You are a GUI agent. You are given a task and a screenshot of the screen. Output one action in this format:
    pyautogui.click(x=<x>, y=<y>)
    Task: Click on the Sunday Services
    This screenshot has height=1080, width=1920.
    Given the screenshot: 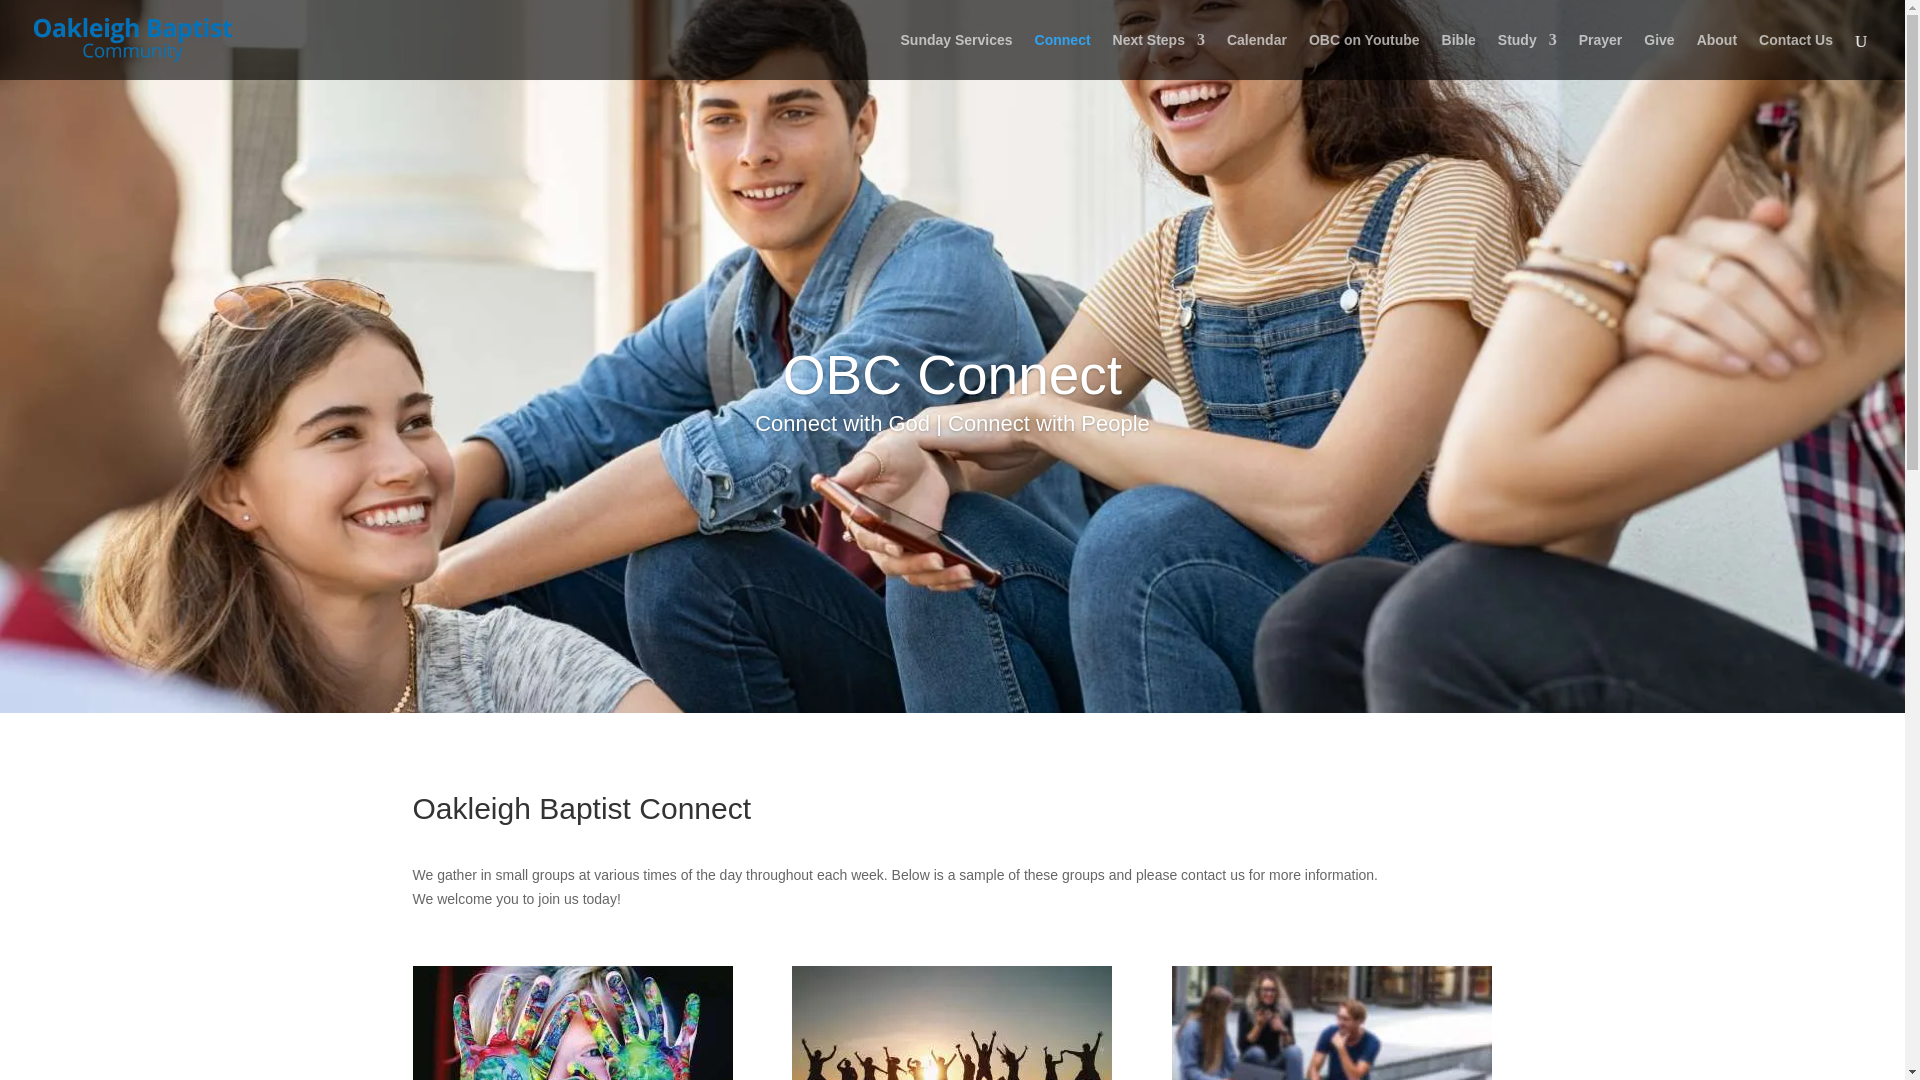 What is the action you would take?
    pyautogui.click(x=956, y=56)
    